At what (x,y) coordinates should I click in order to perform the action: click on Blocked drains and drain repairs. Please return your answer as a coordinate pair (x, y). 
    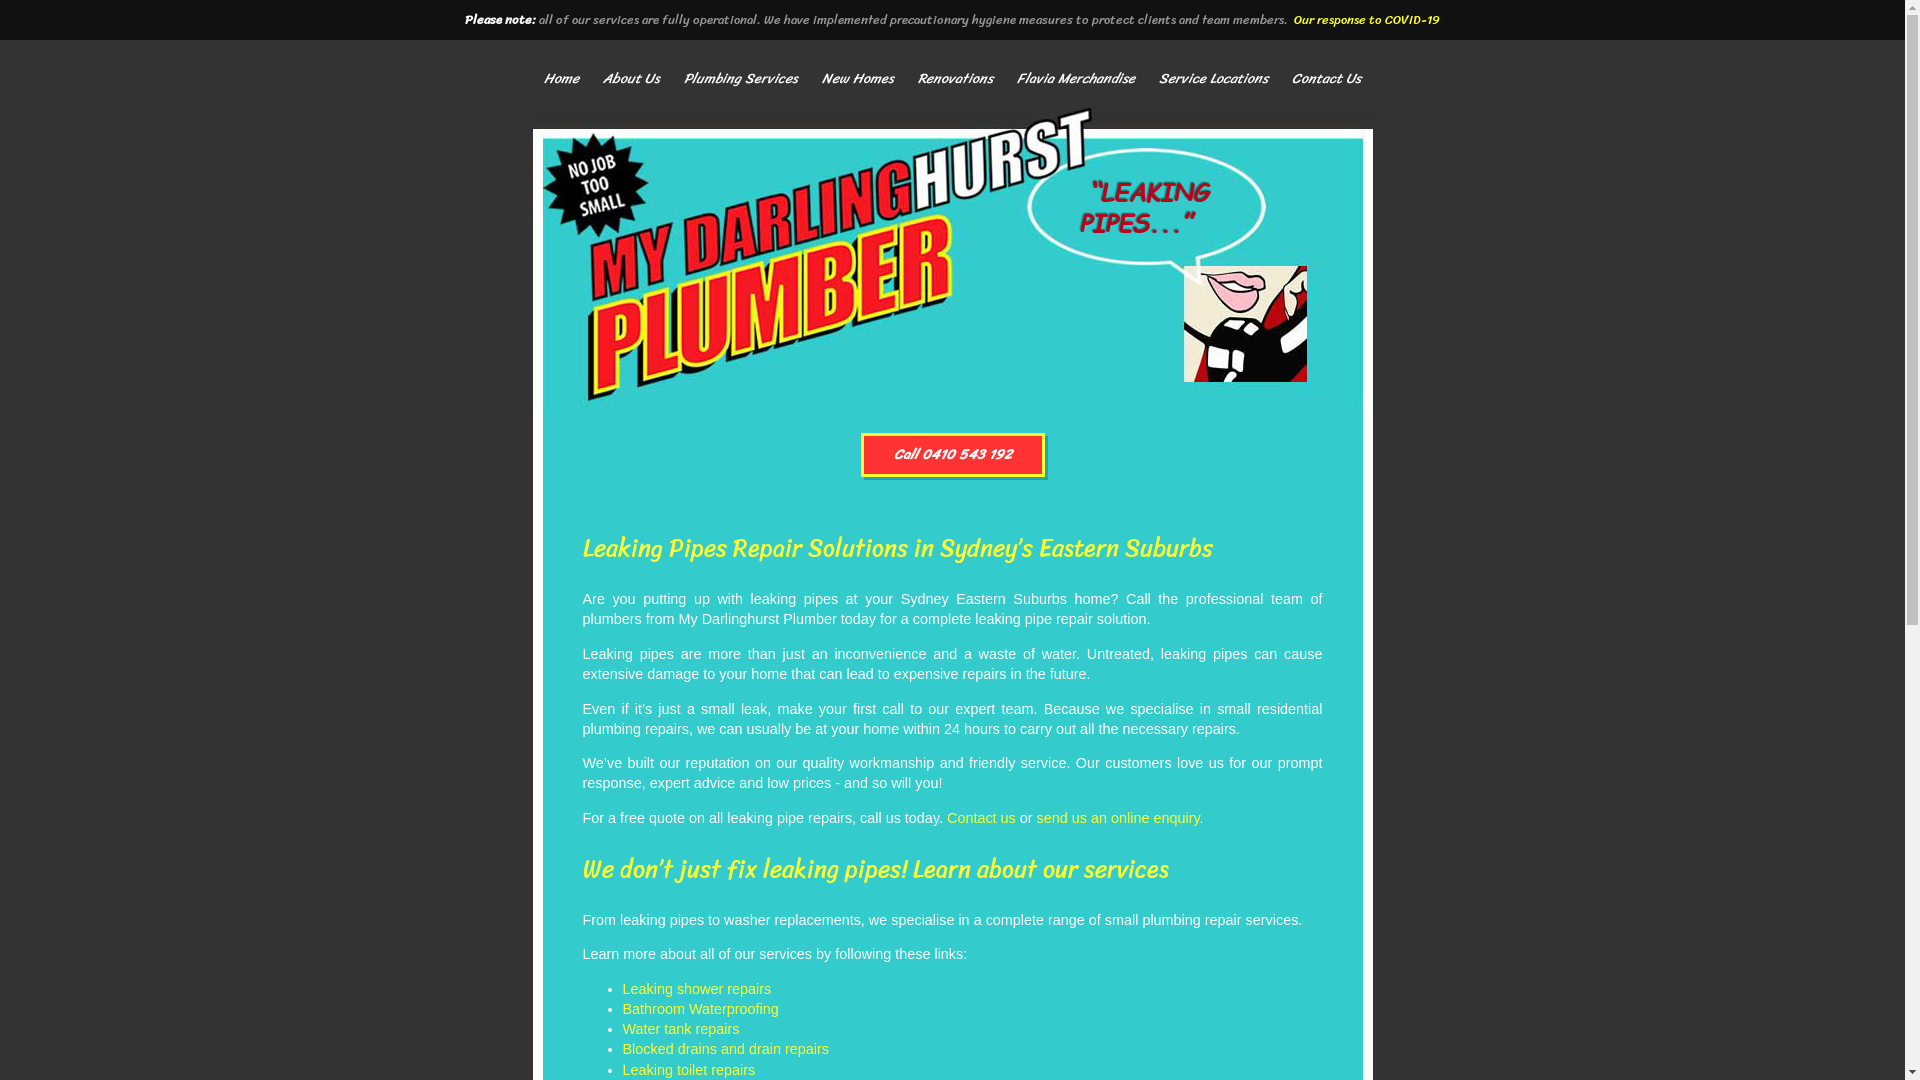
    Looking at the image, I should click on (725, 1049).